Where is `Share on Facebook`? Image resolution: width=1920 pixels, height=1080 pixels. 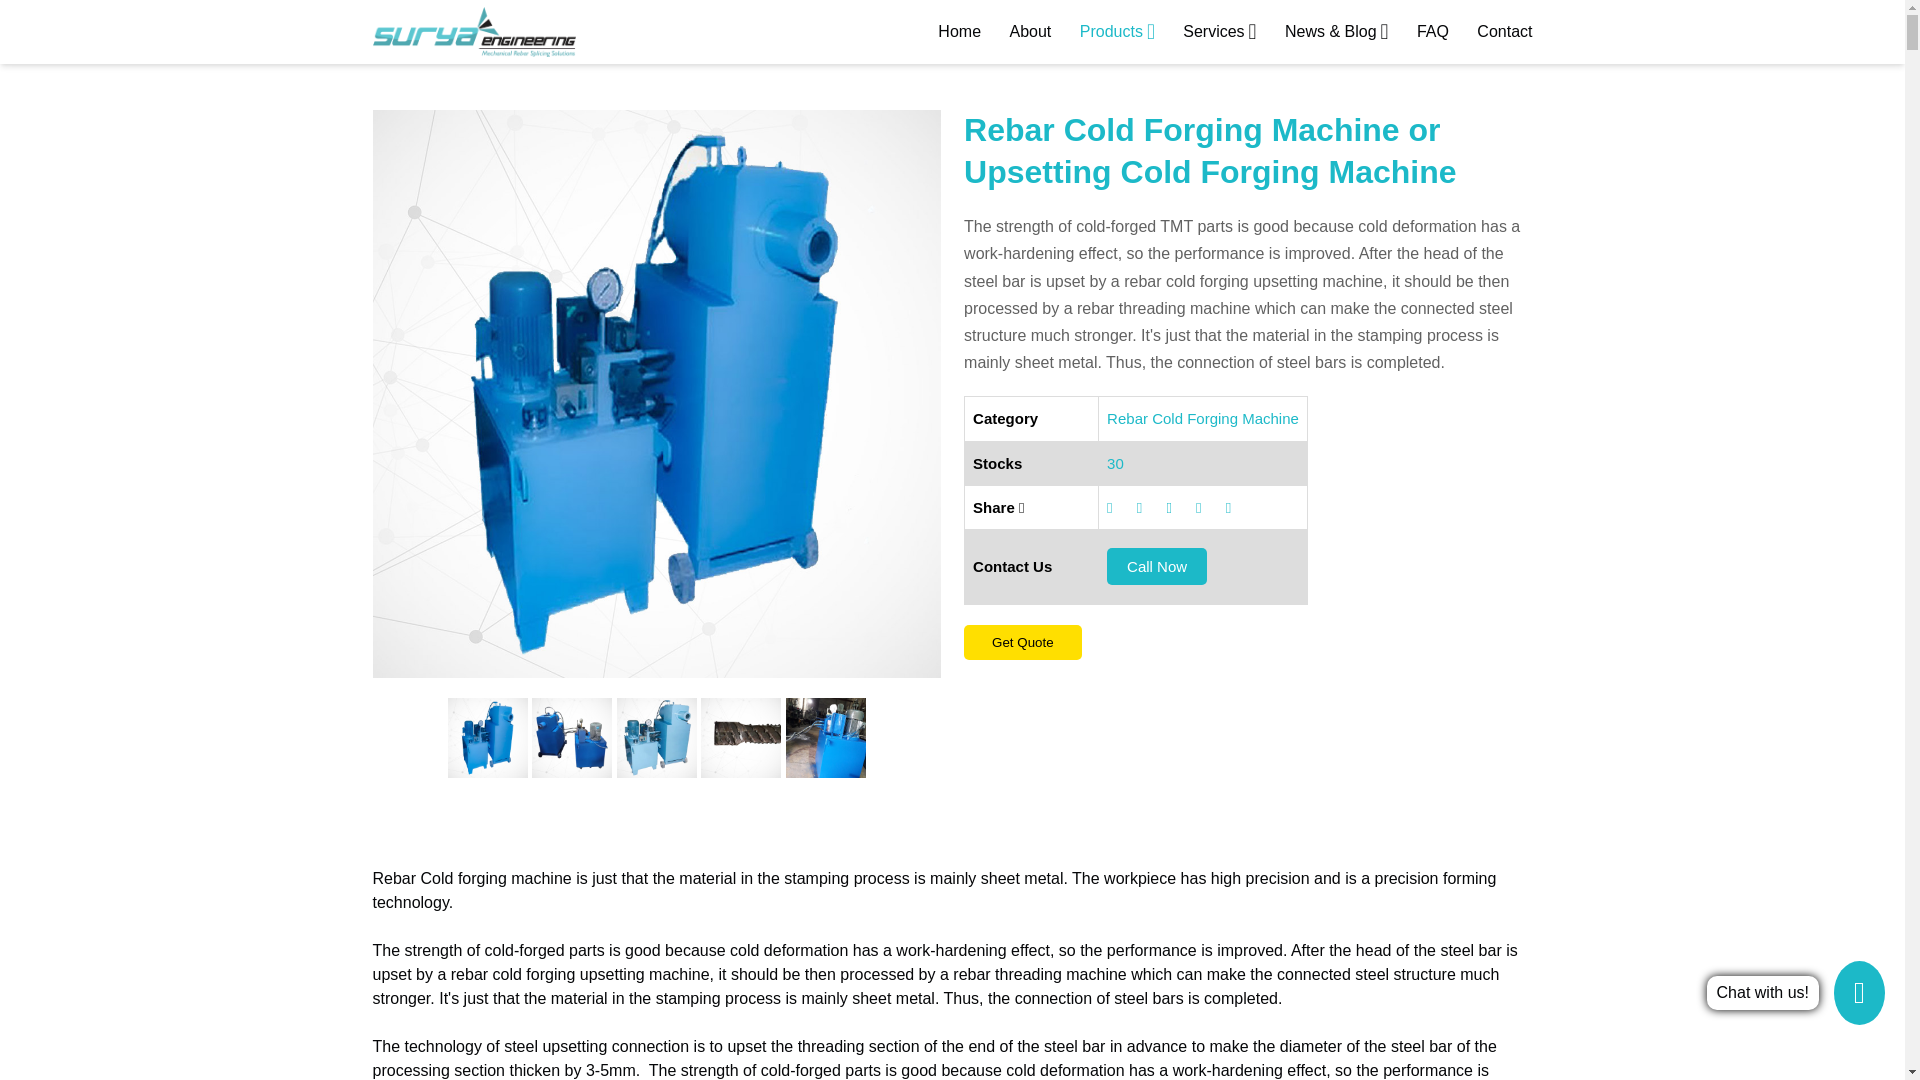
Share on Facebook is located at coordinates (1130, 507).